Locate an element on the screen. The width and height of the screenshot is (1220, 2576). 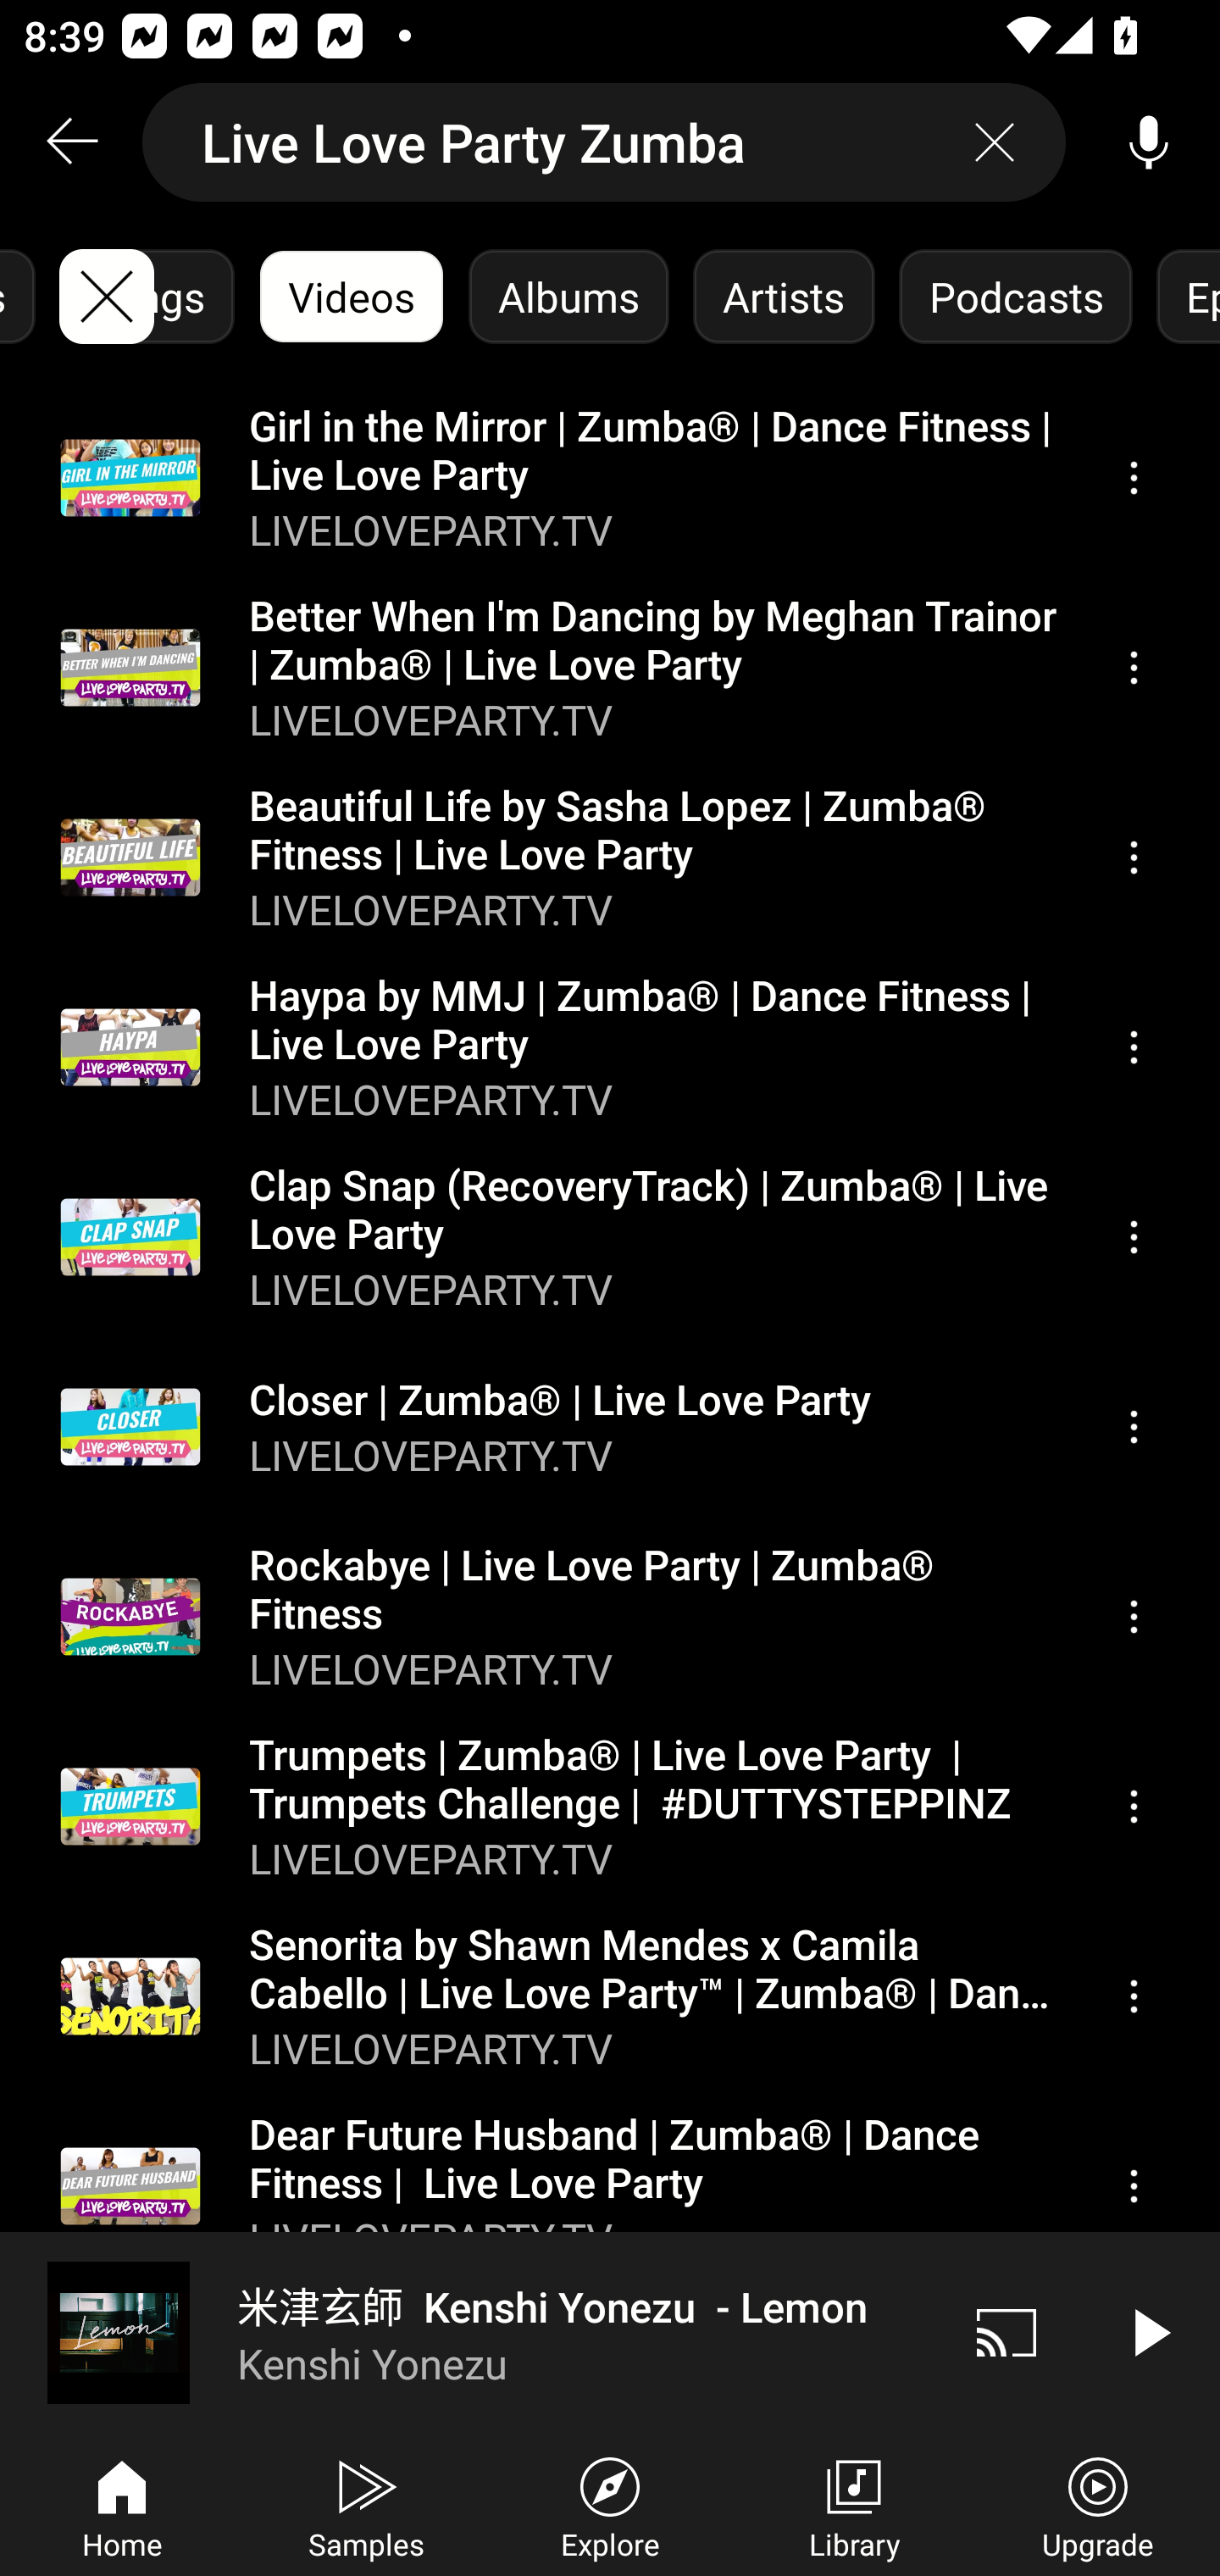
Menu is located at coordinates (1134, 1048).